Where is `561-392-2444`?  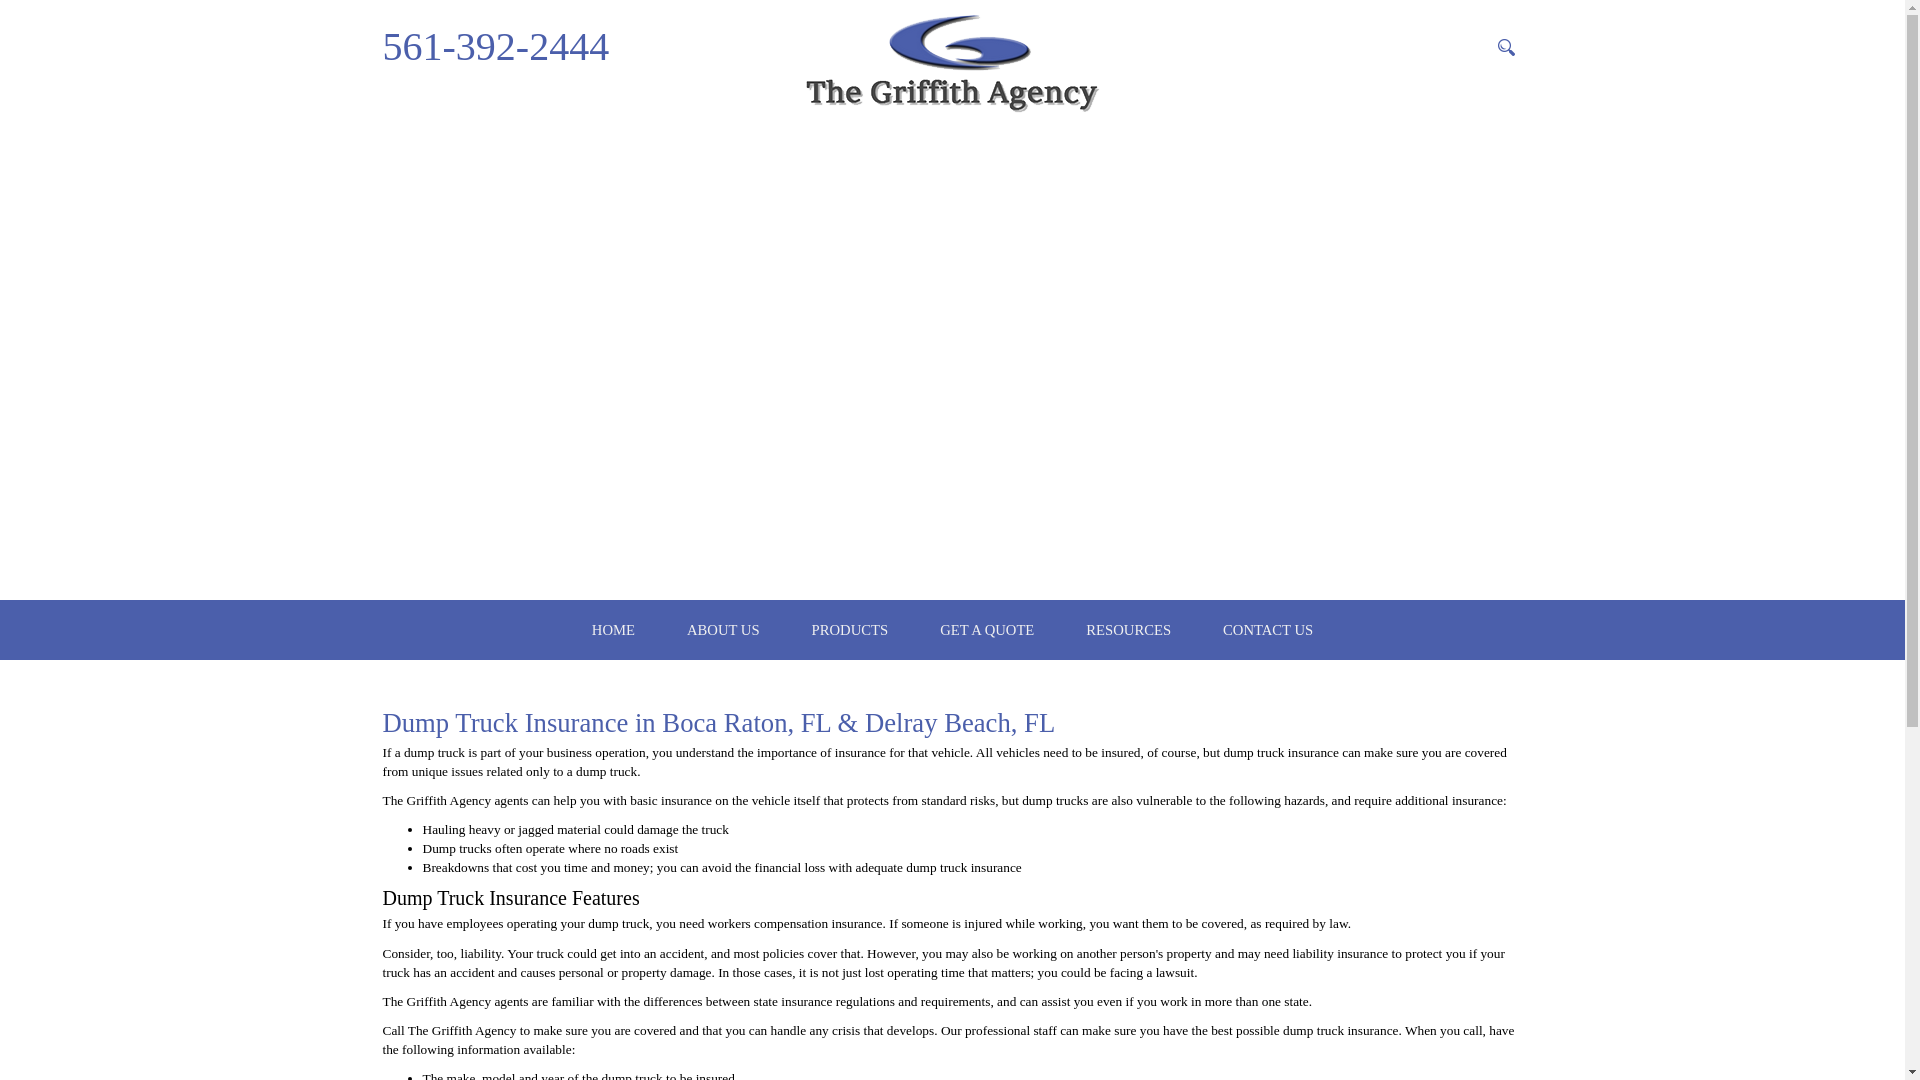
561-392-2444 is located at coordinates (495, 46).